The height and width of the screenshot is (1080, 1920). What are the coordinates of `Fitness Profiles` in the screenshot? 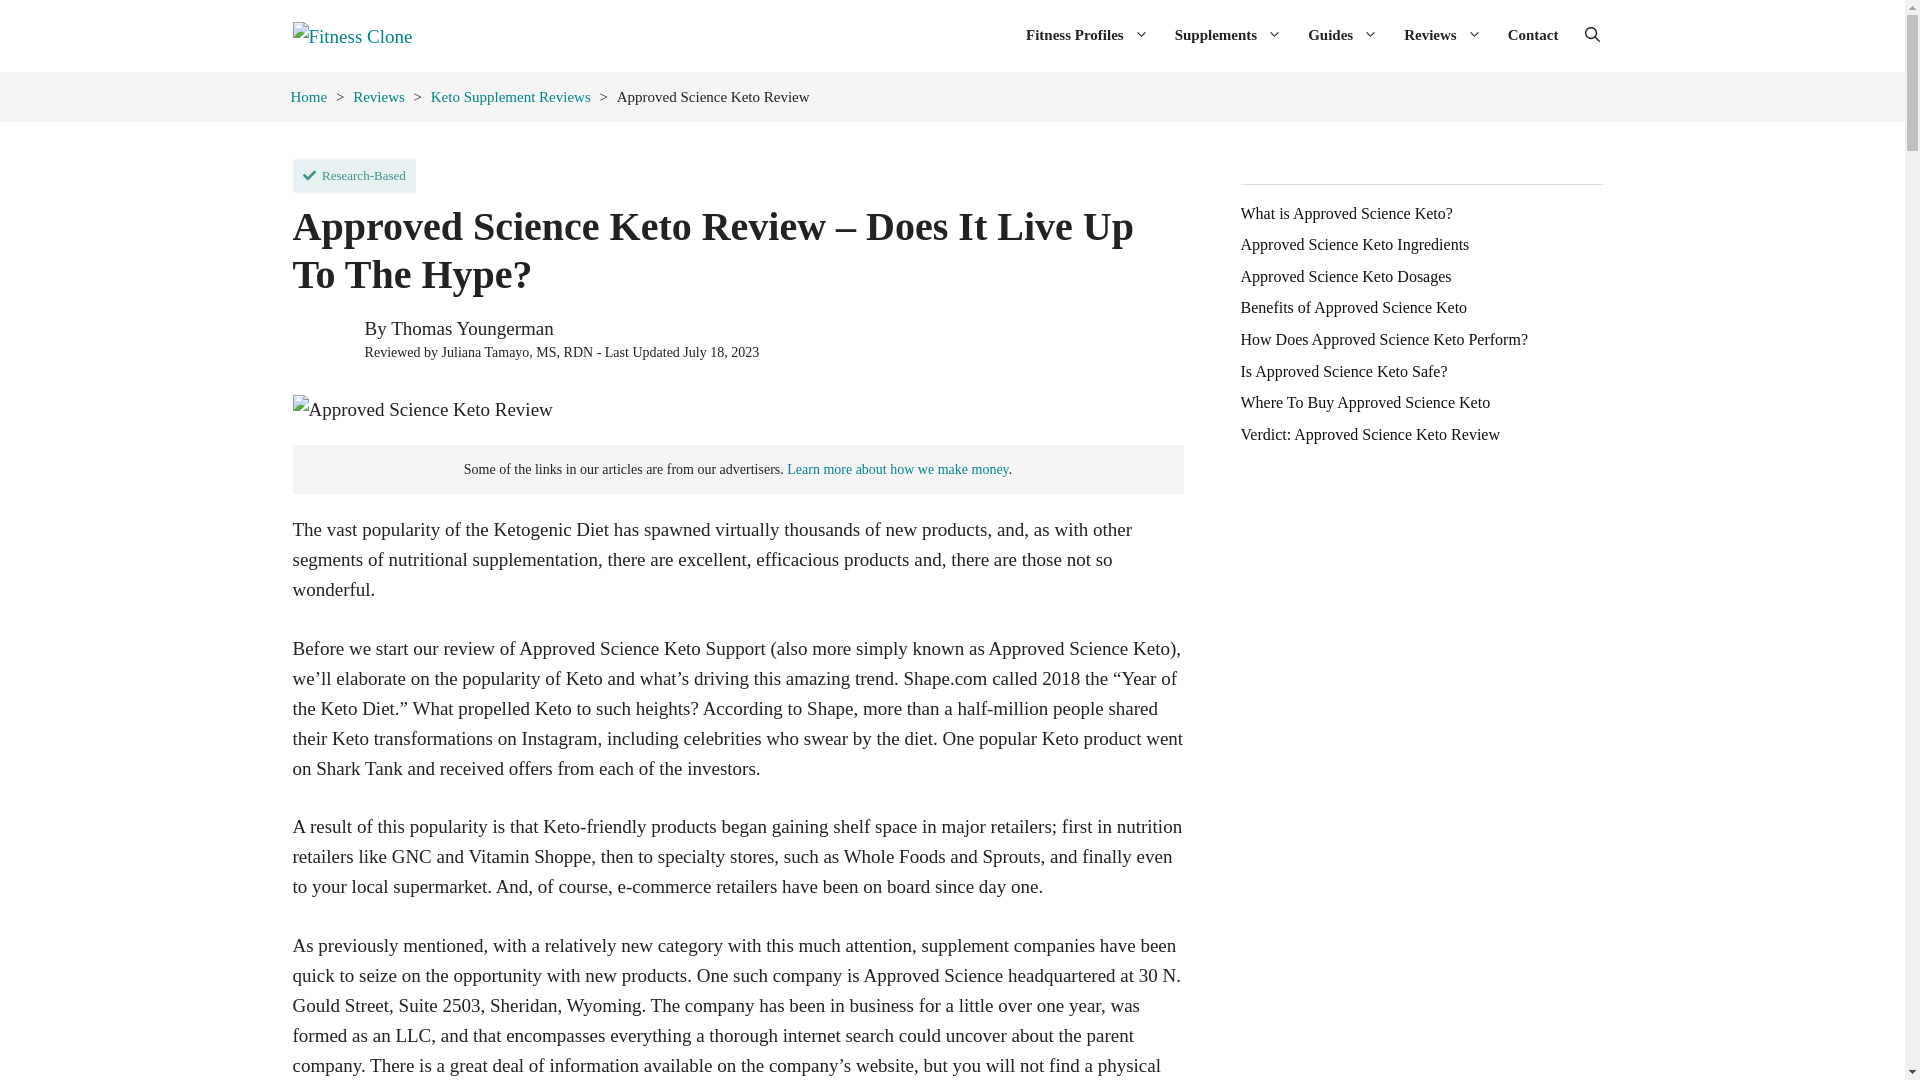 It's located at (1087, 34).